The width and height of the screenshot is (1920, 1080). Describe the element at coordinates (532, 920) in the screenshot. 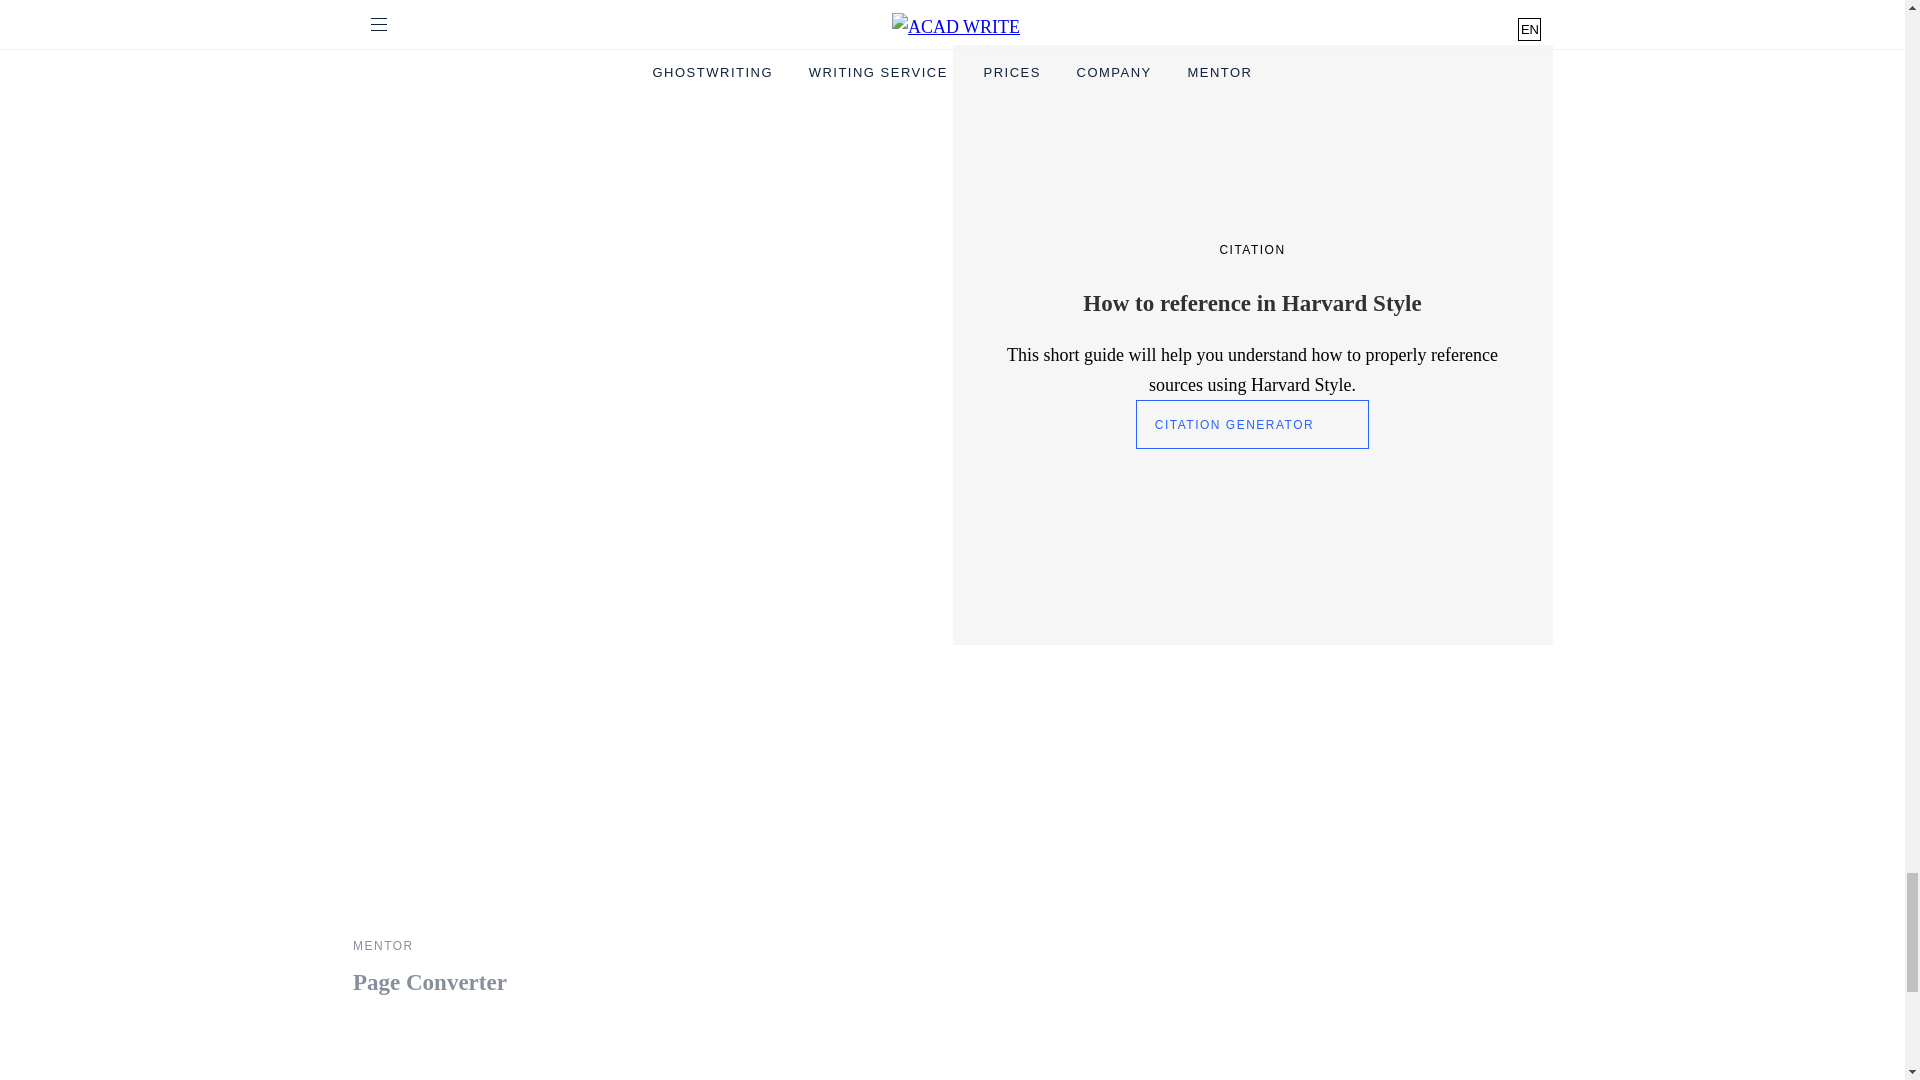

I see `Page Converter` at that location.